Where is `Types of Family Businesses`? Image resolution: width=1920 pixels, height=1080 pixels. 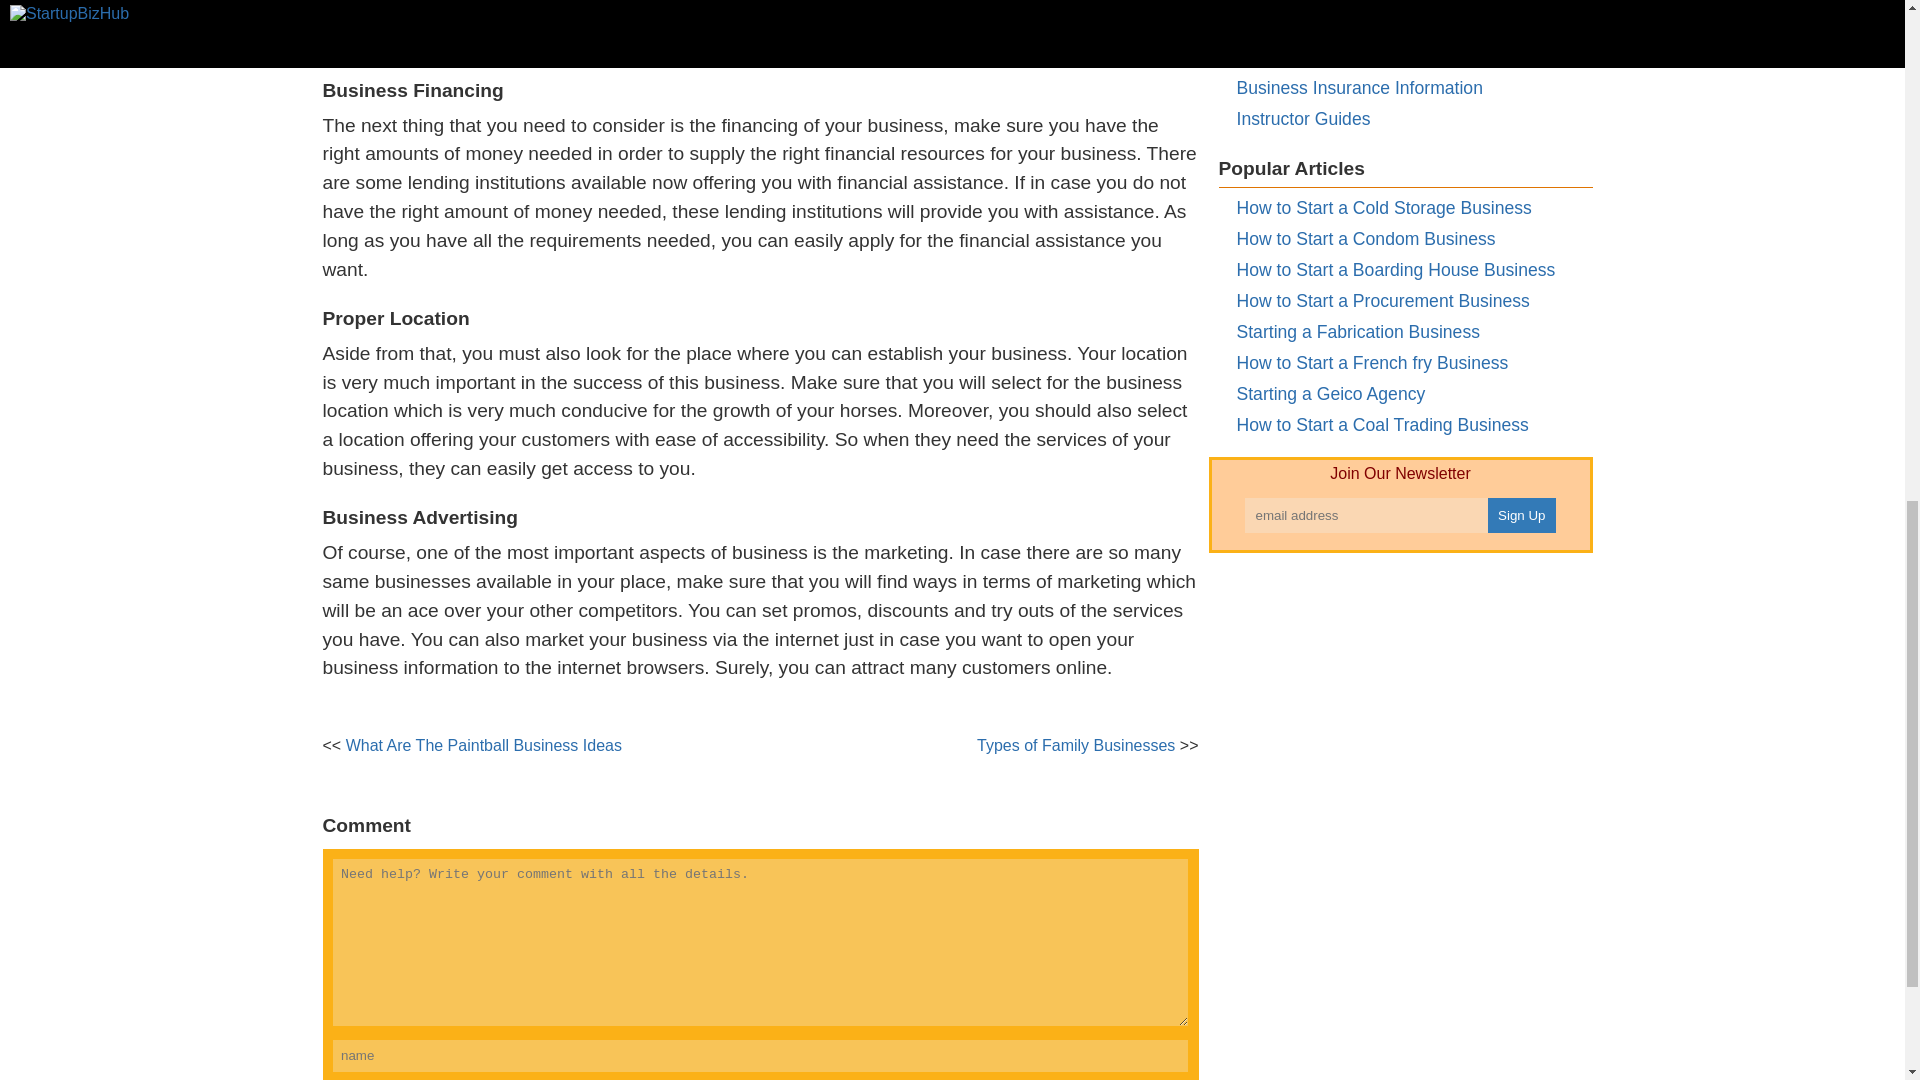
Types of Family Businesses is located at coordinates (1076, 744).